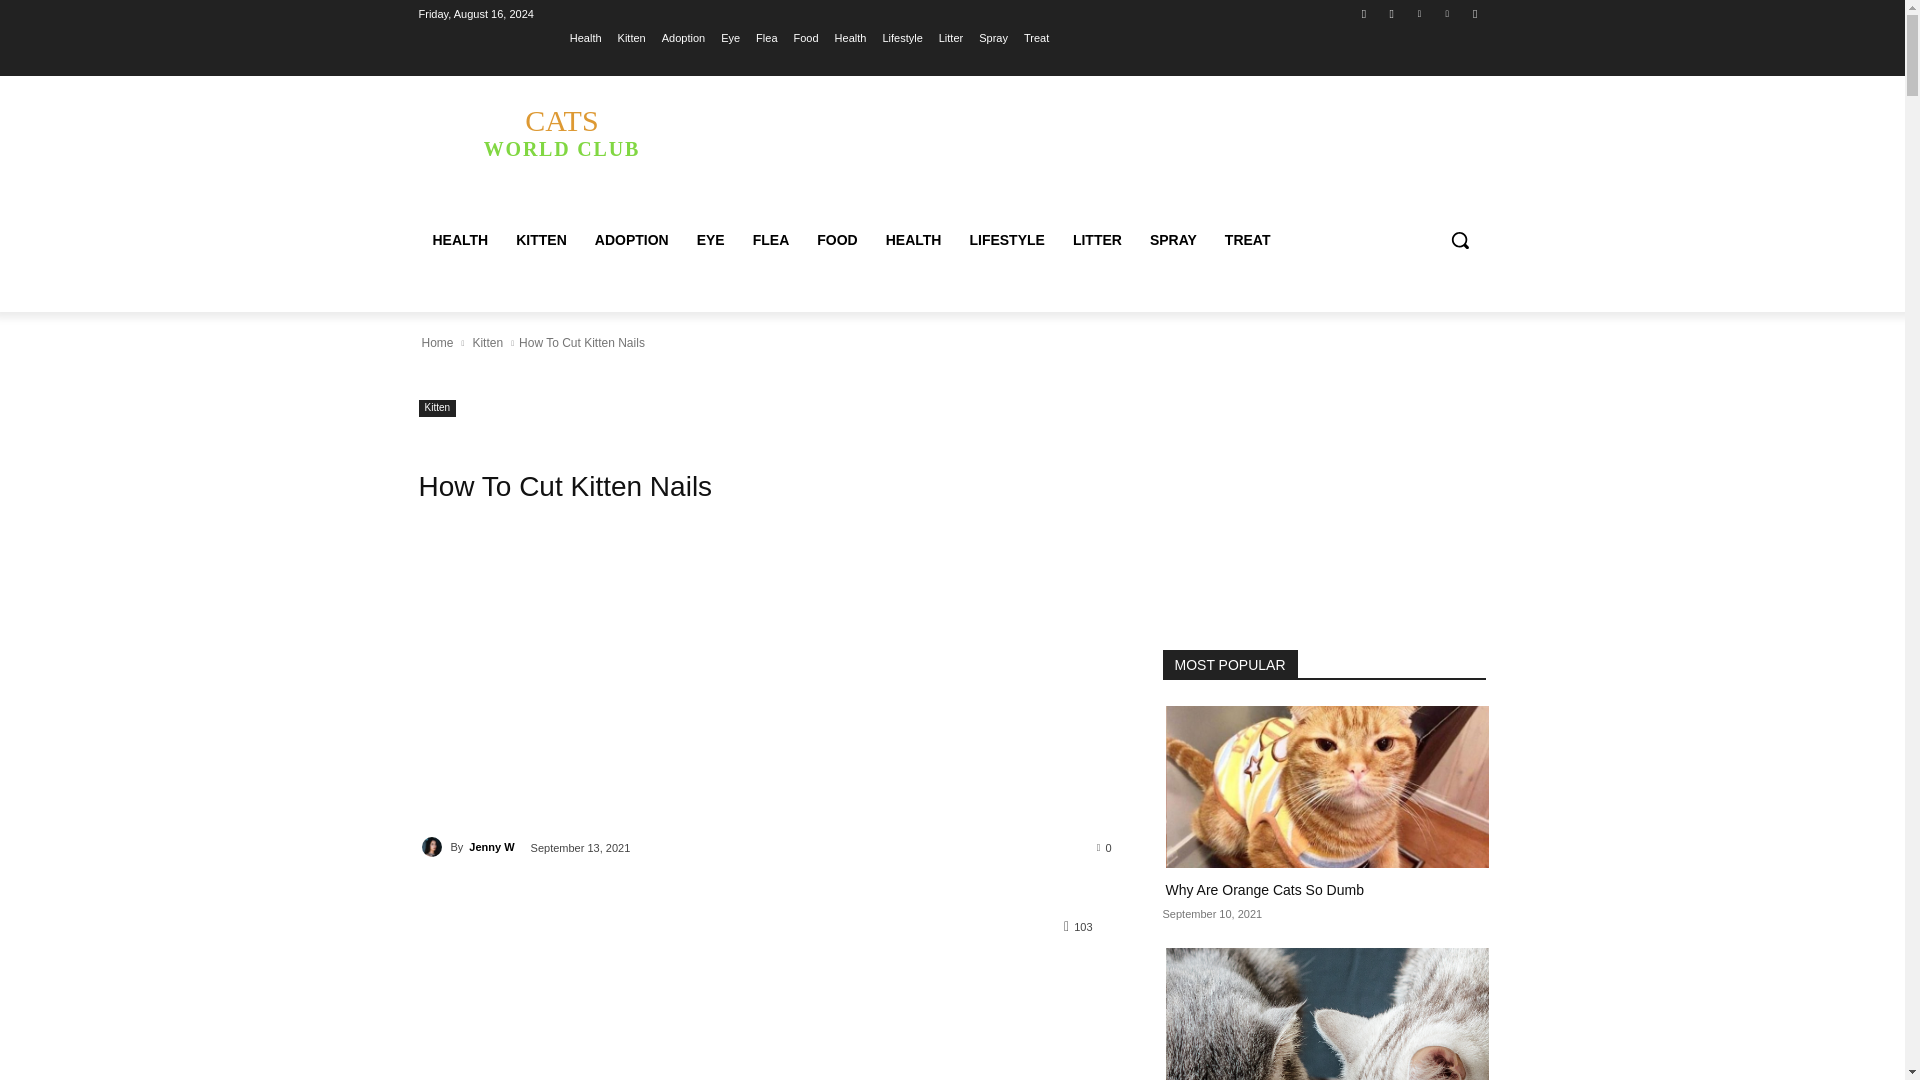 This screenshot has width=1920, height=1080. Describe the element at coordinates (434, 847) in the screenshot. I see `Jenny W` at that location.